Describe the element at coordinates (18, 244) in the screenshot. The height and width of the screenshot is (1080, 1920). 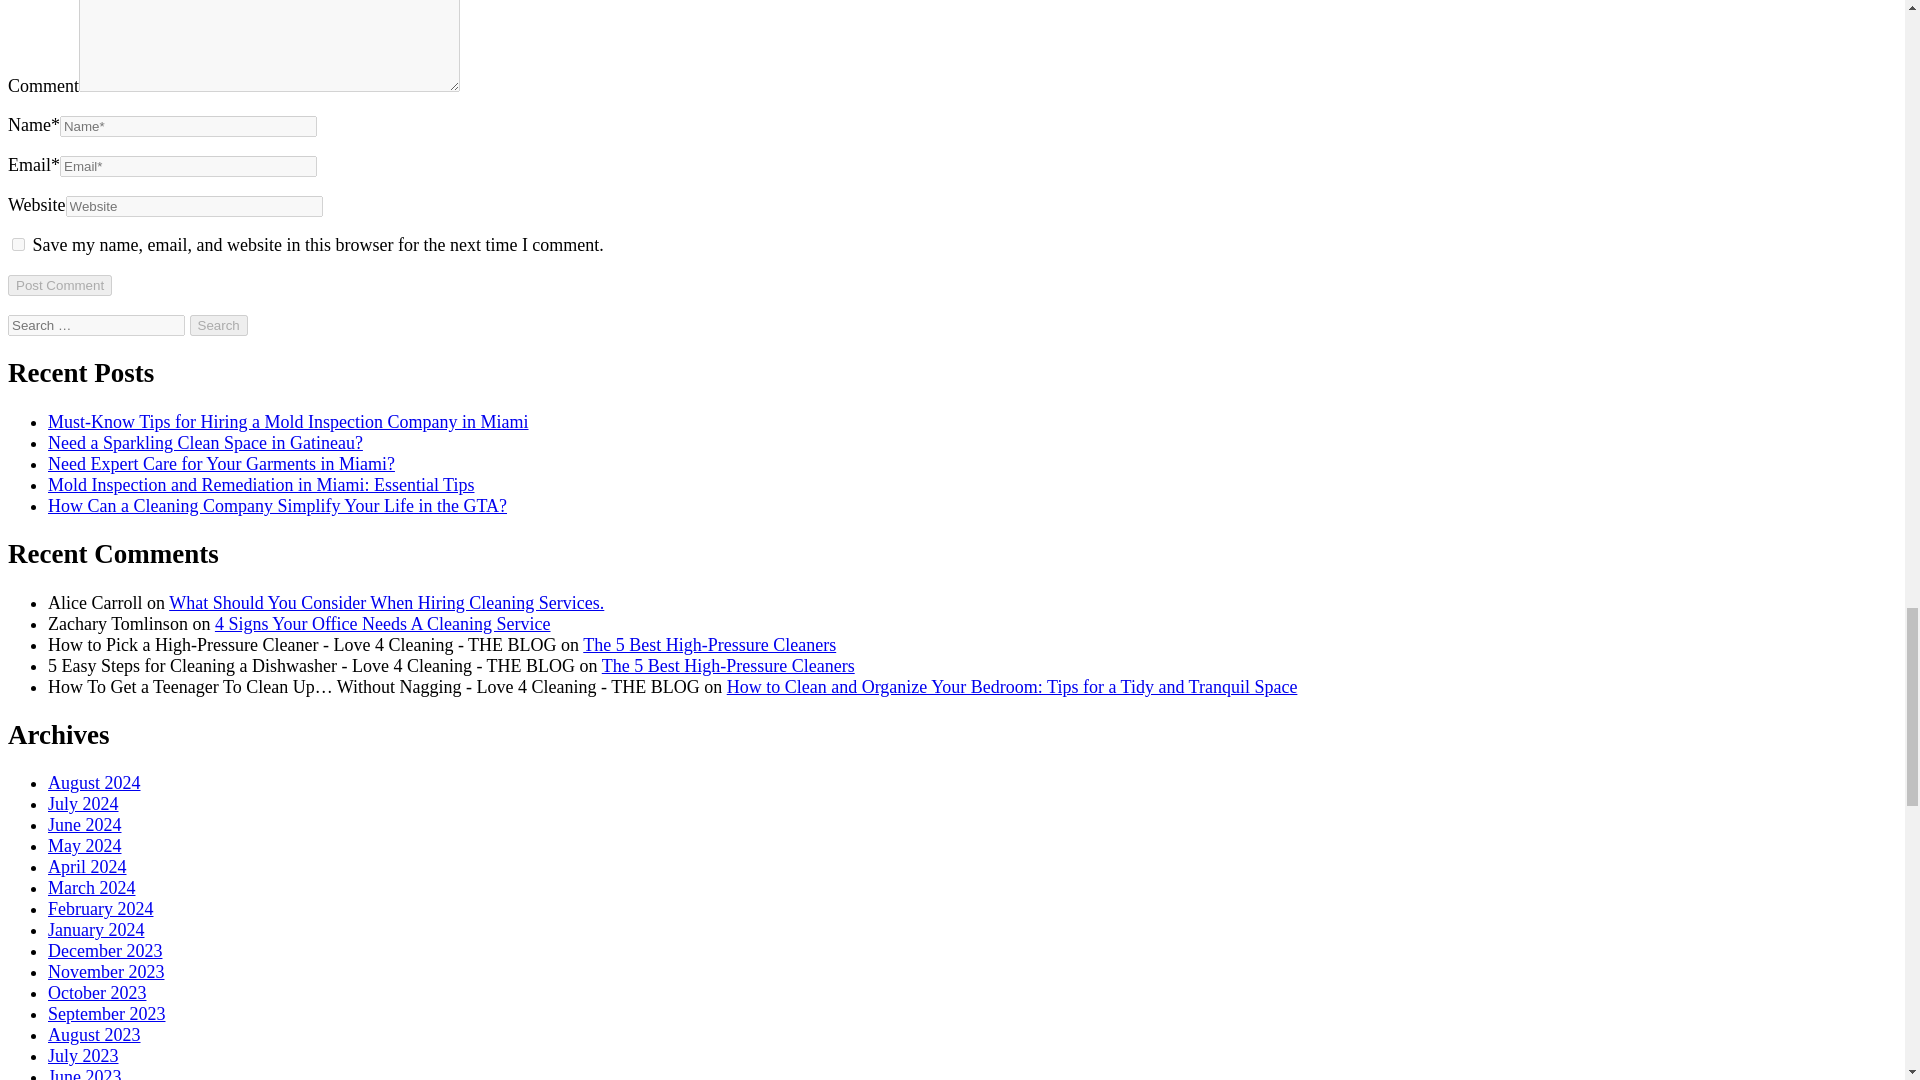
I see `yes` at that location.